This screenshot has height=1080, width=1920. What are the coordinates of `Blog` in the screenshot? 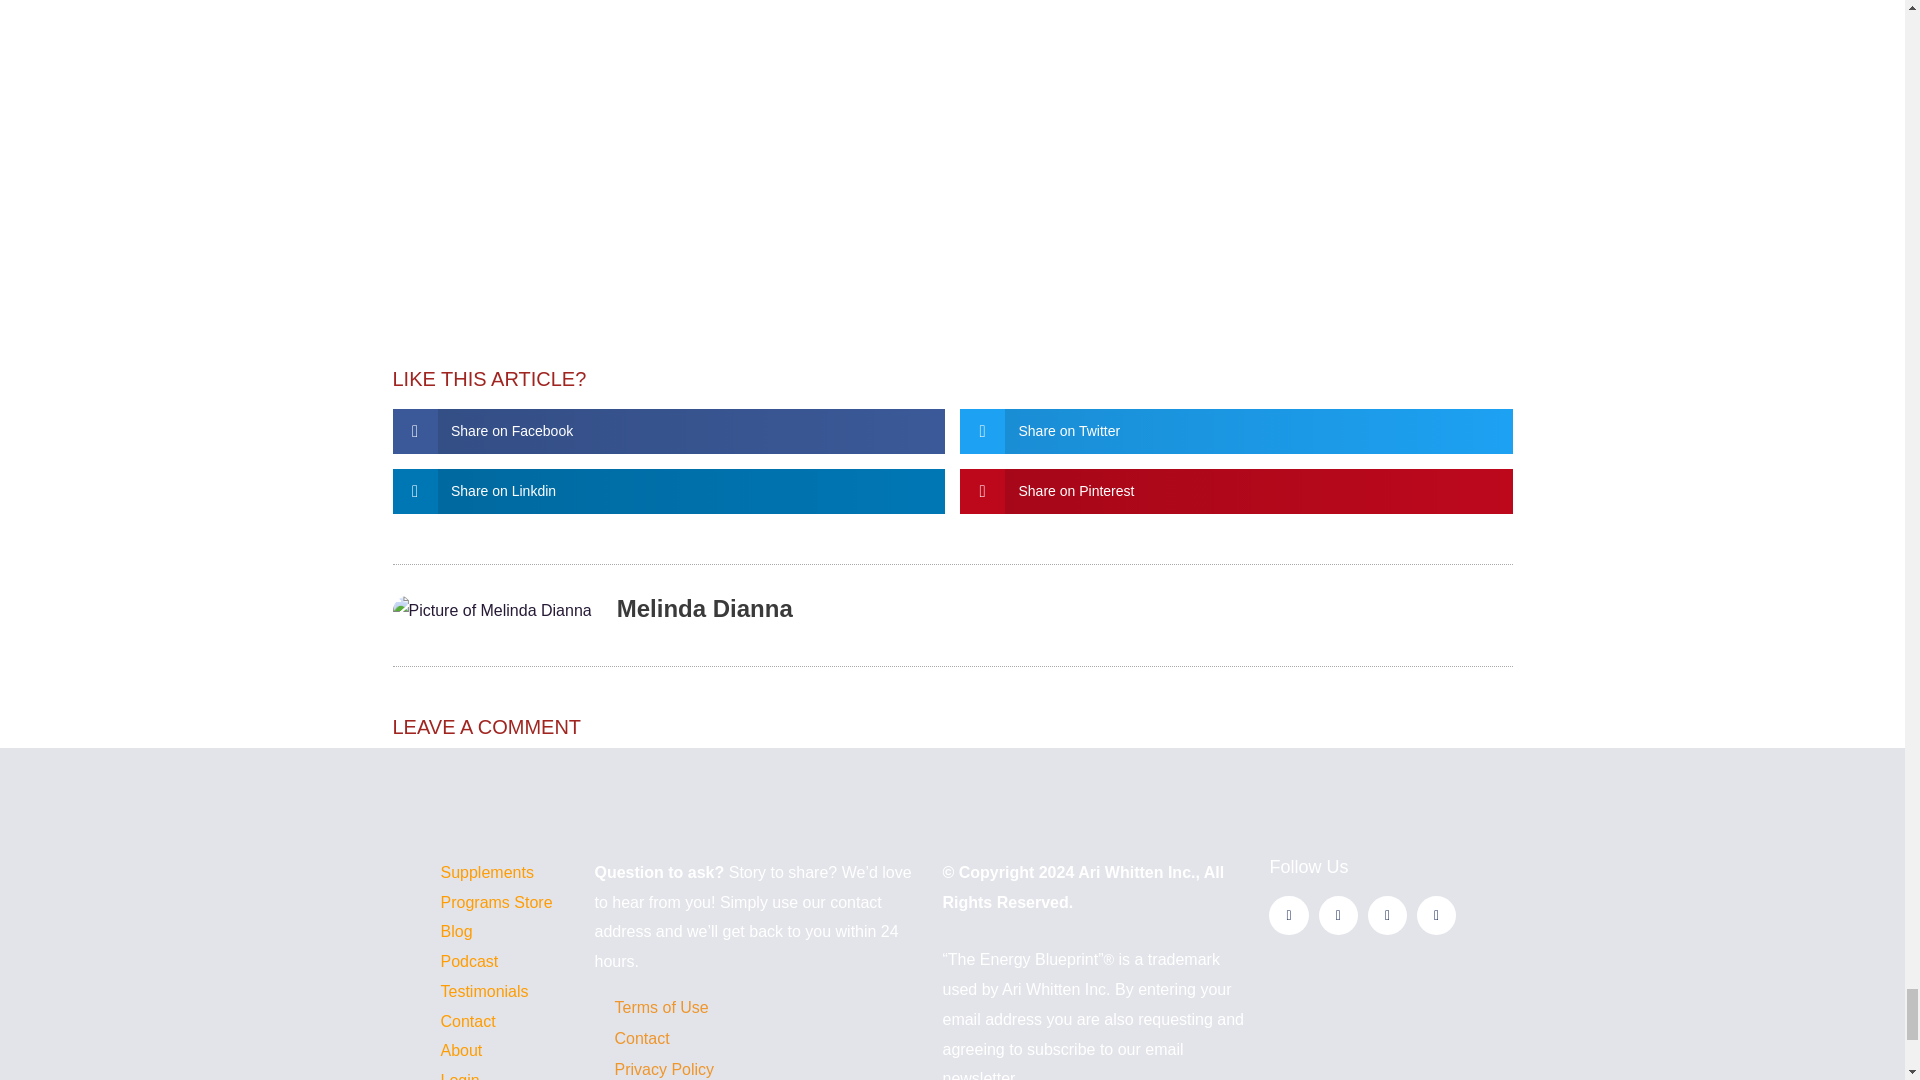 It's located at (456, 931).